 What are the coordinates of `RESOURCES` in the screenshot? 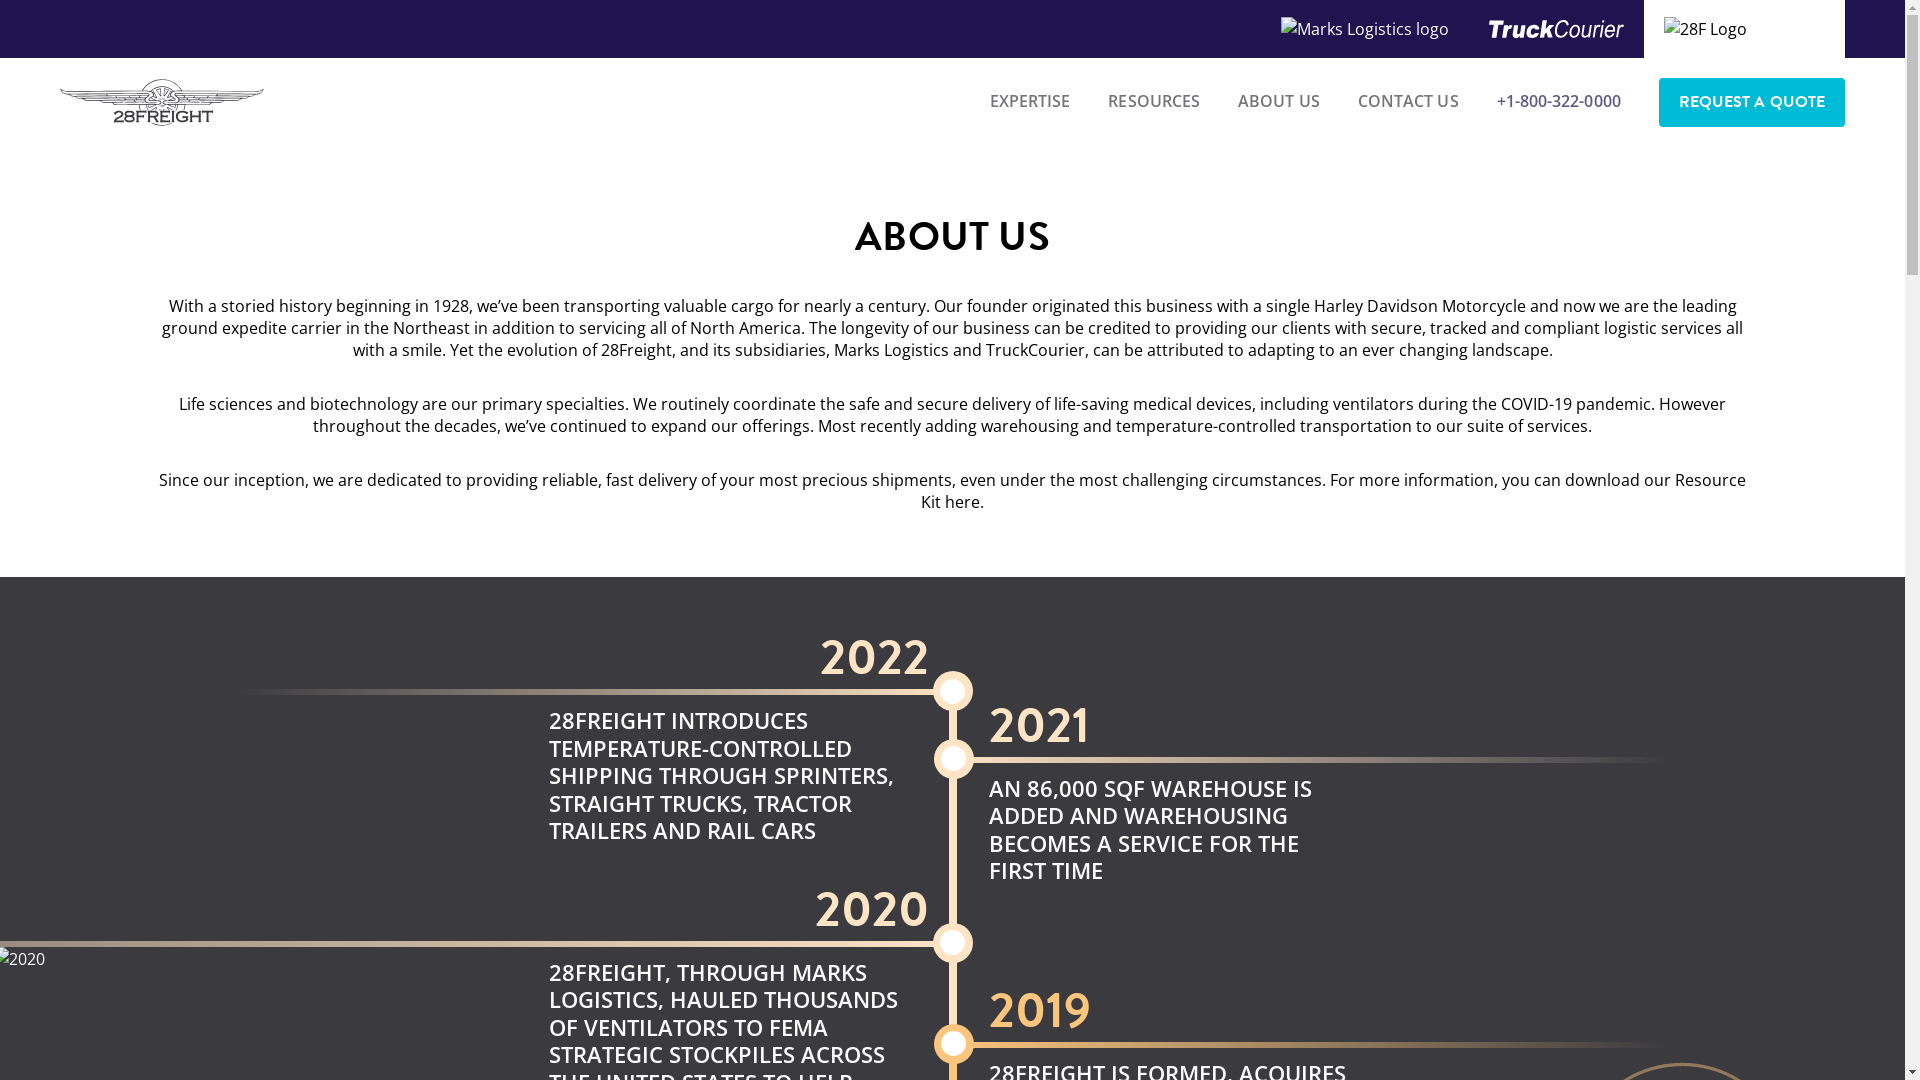 It's located at (1154, 101).